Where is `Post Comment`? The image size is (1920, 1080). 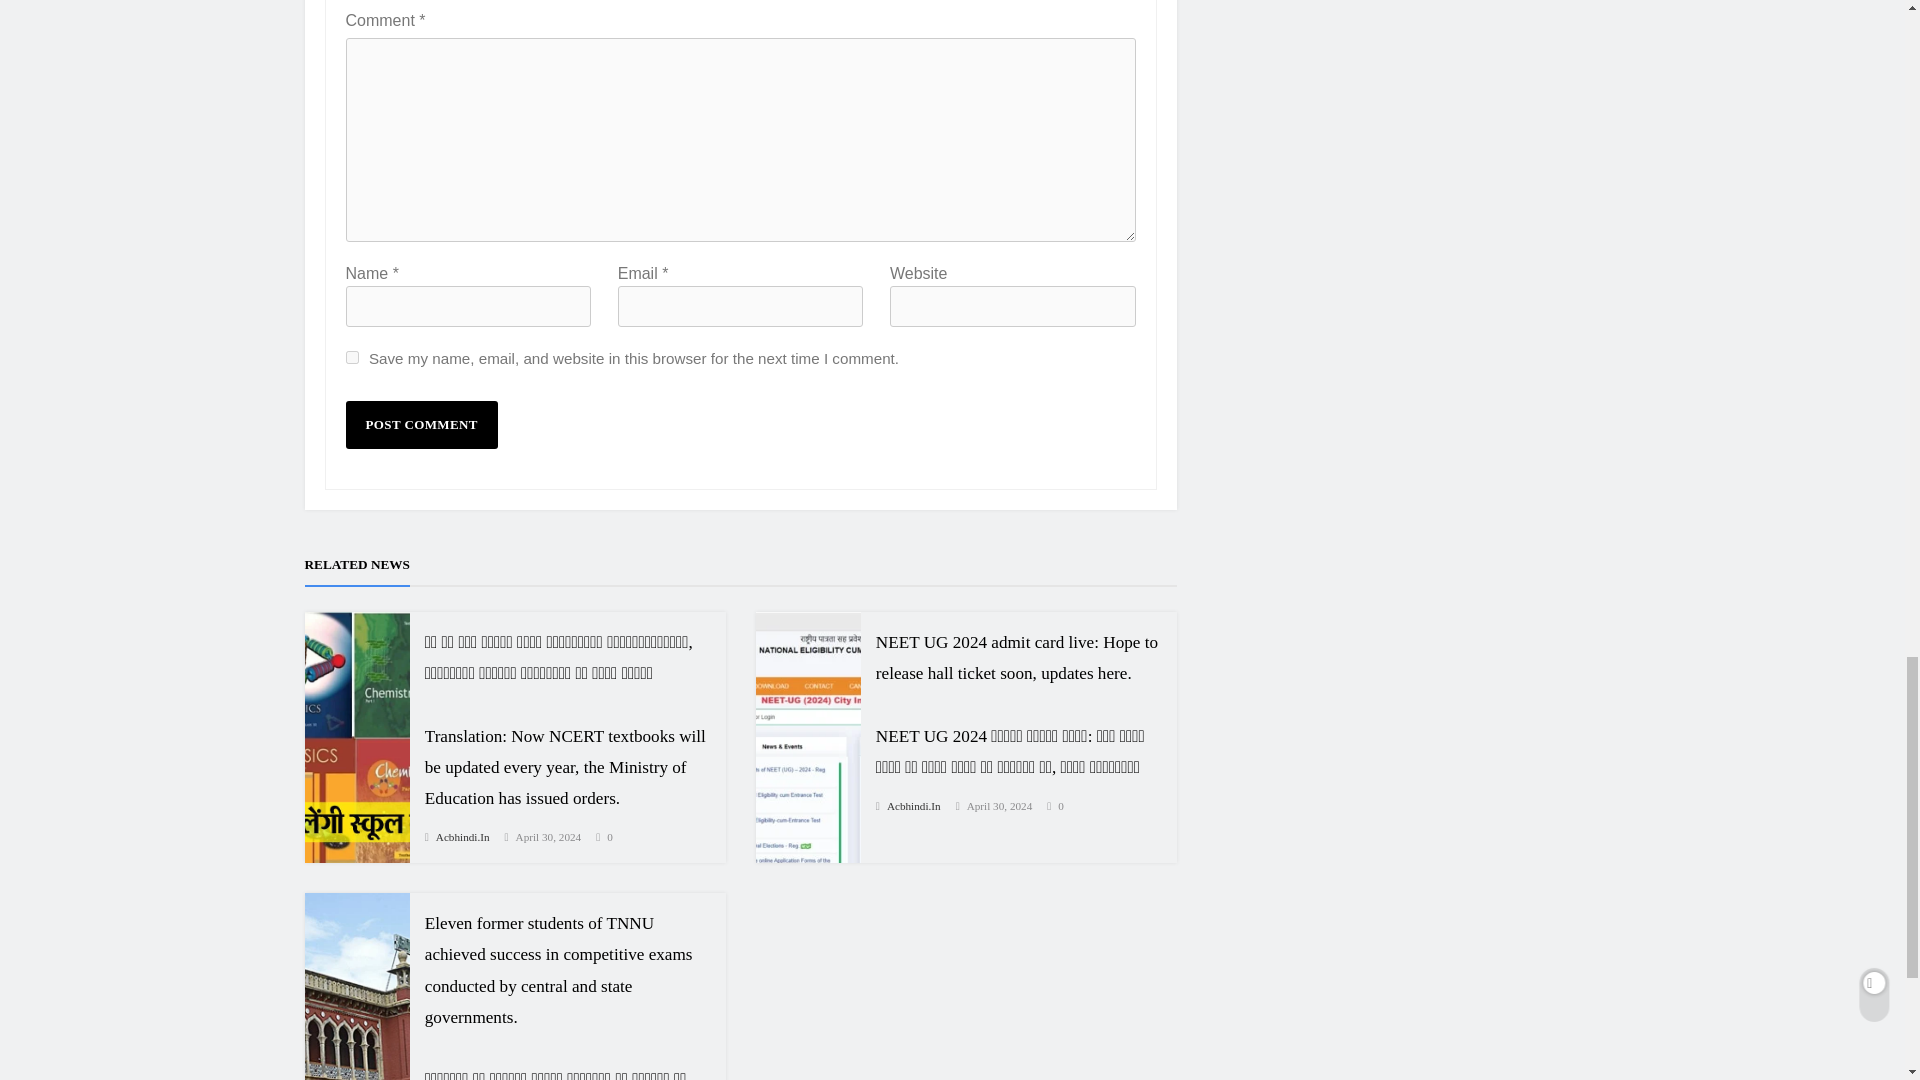
Post Comment is located at coordinates (421, 424).